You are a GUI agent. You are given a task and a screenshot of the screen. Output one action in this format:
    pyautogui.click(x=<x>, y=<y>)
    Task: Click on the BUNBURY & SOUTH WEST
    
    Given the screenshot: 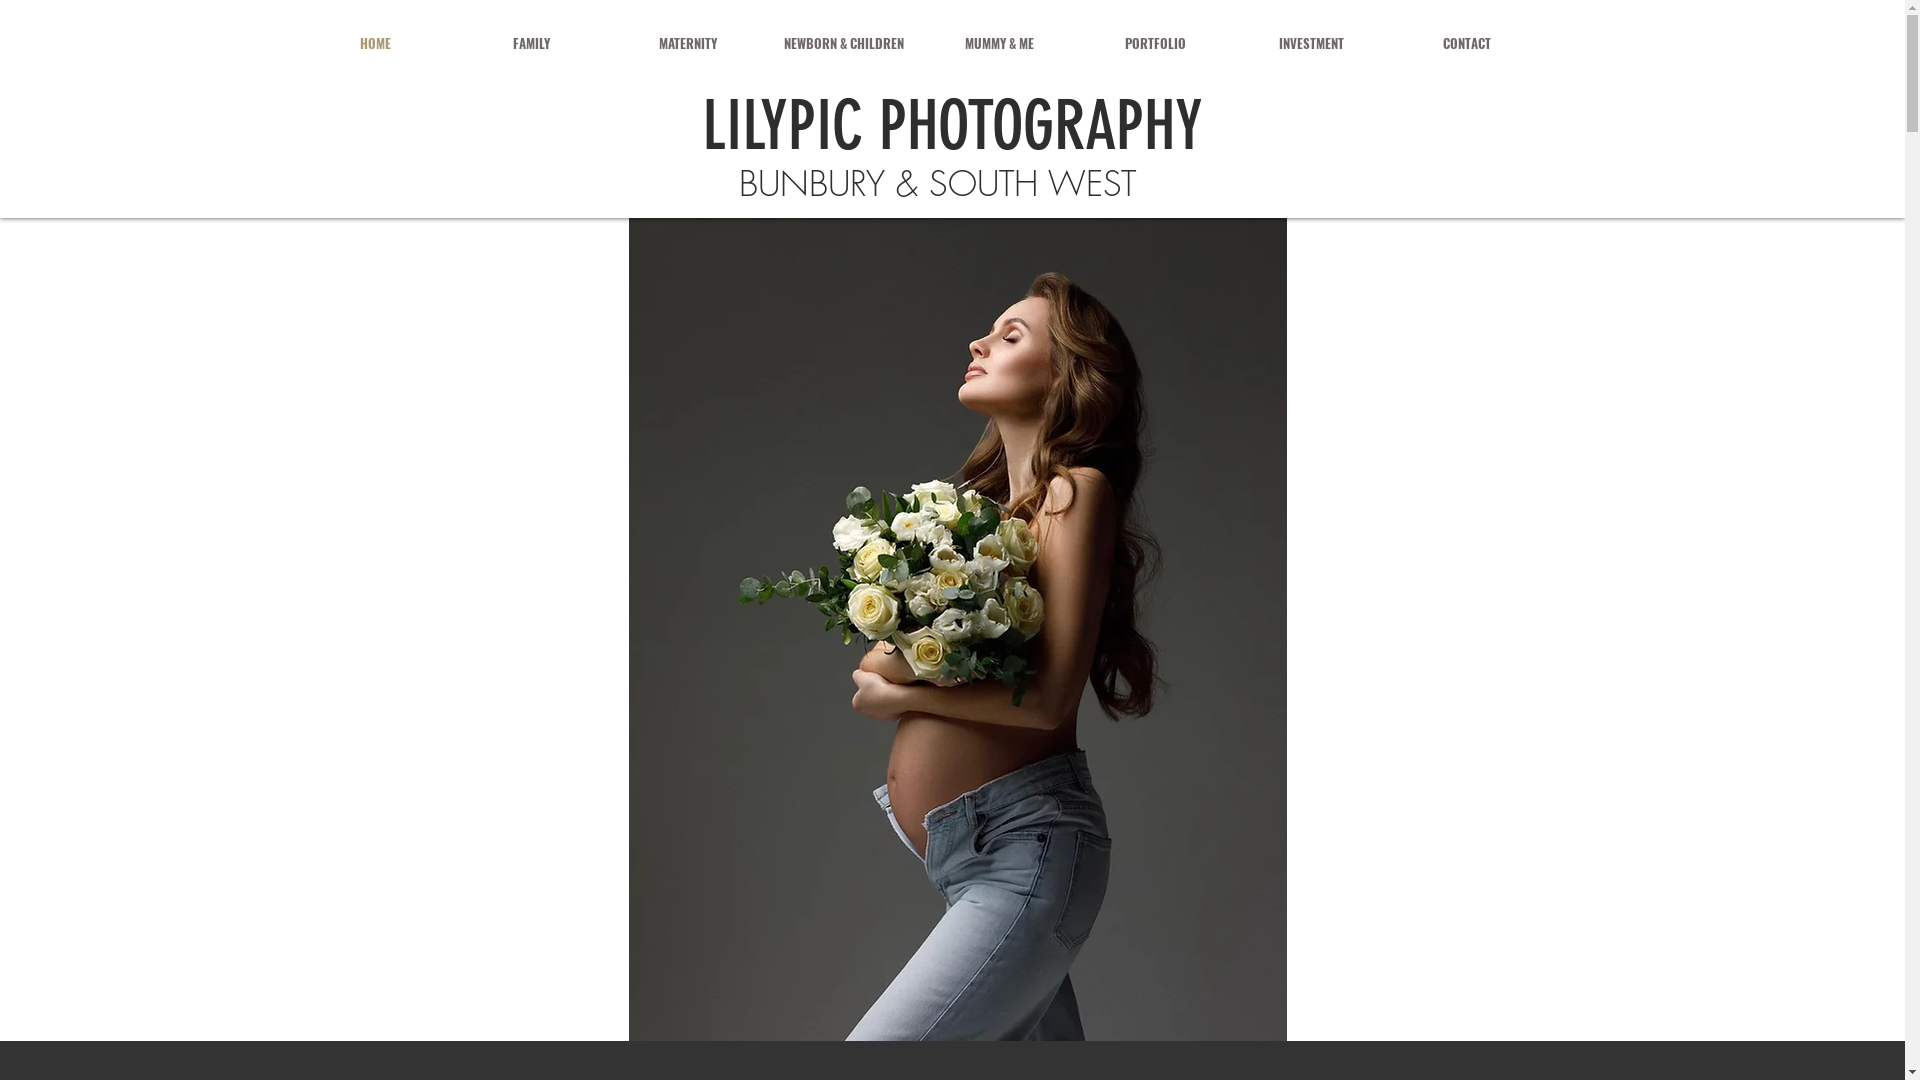 What is the action you would take?
    pyautogui.click(x=936, y=192)
    